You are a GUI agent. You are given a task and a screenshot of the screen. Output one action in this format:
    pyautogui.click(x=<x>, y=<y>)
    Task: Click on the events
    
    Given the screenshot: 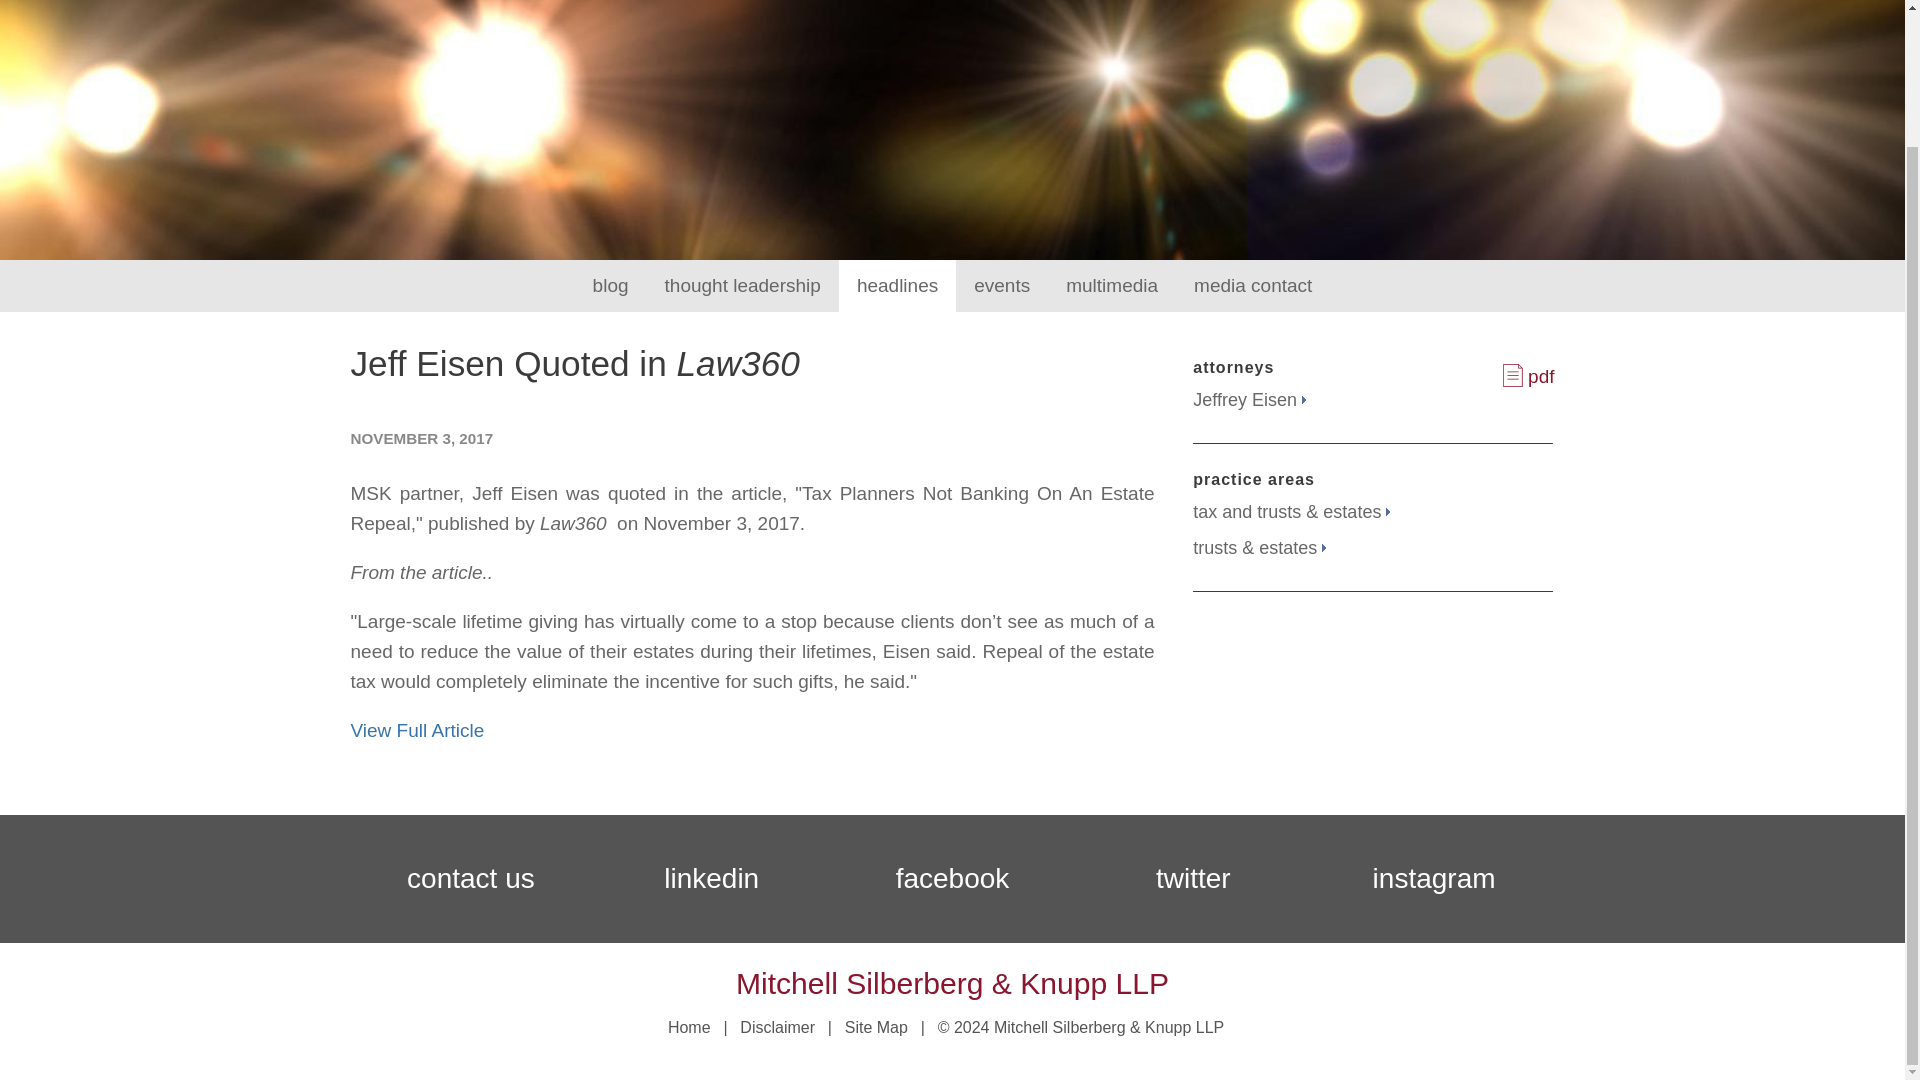 What is the action you would take?
    pyautogui.click(x=1002, y=286)
    